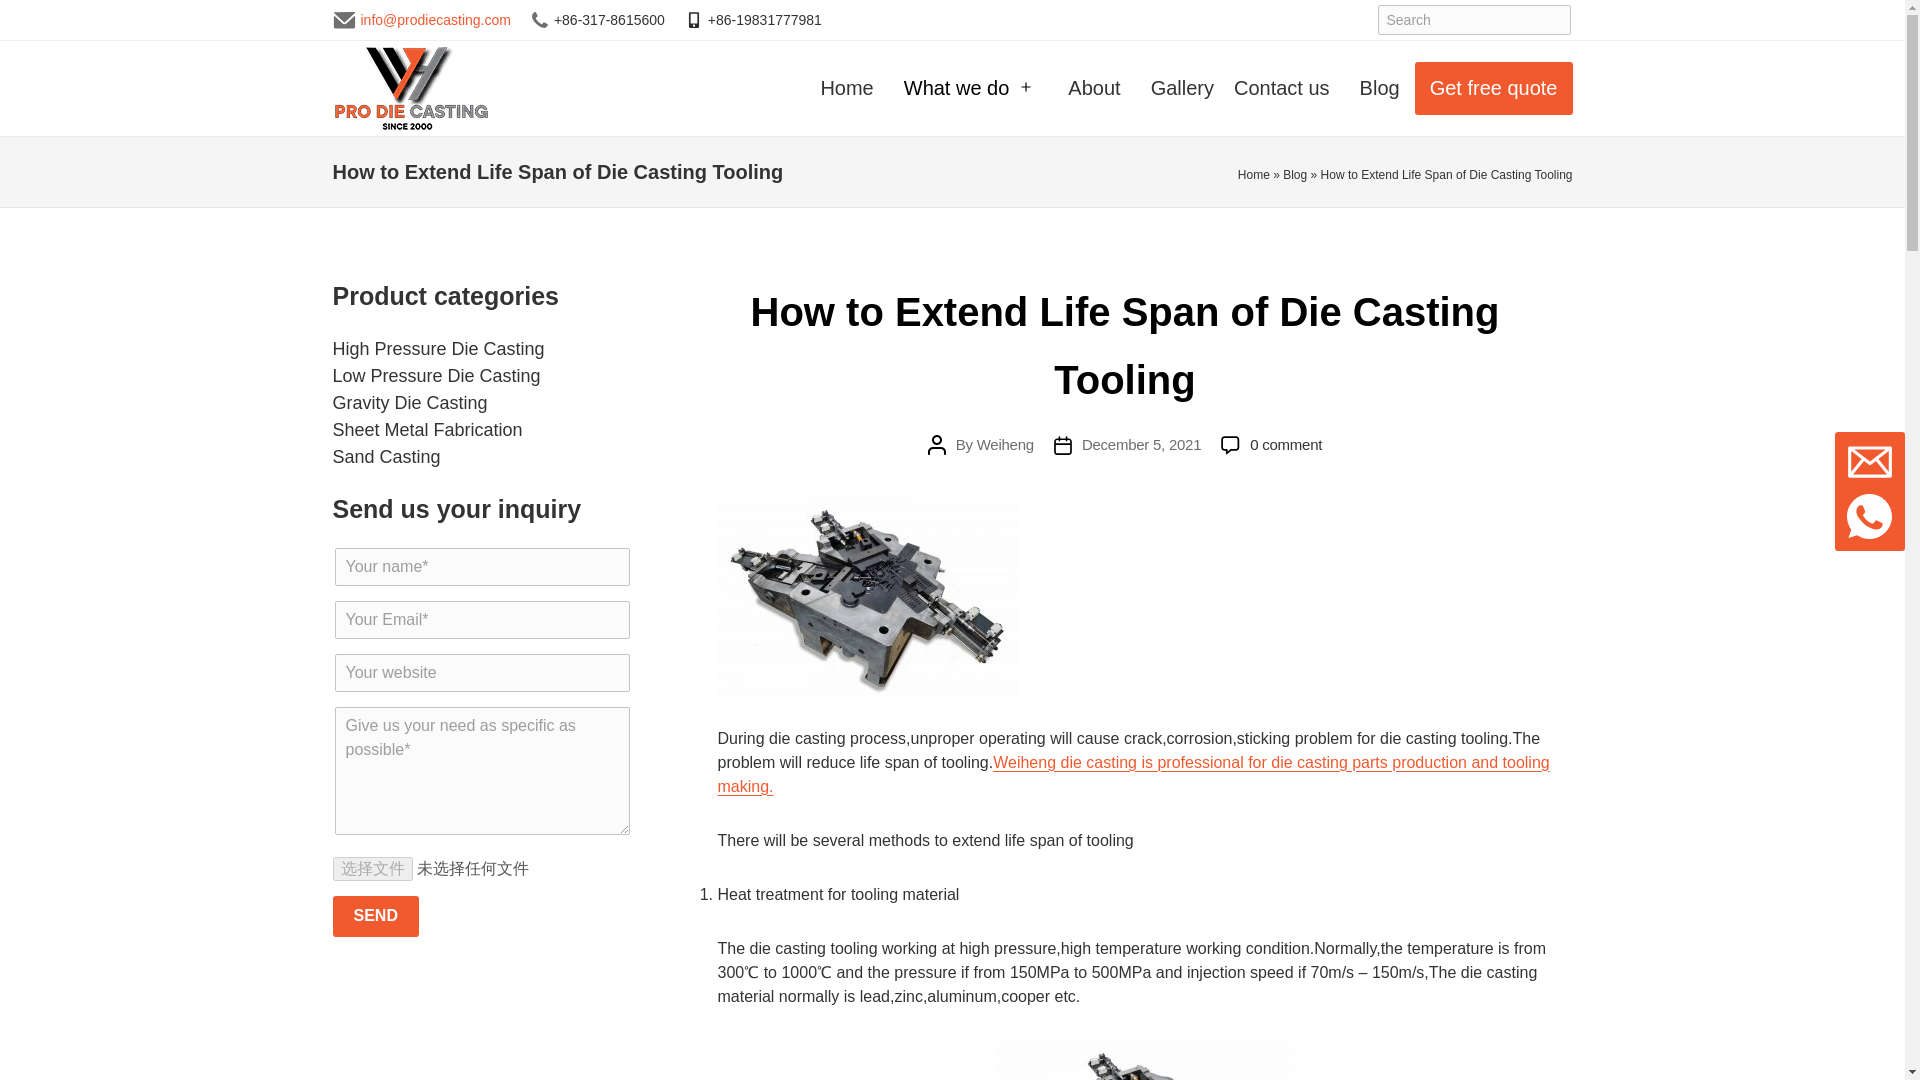  I want to click on How to Extend Life Span of Die Casting Tooling, so click(1124, 346).